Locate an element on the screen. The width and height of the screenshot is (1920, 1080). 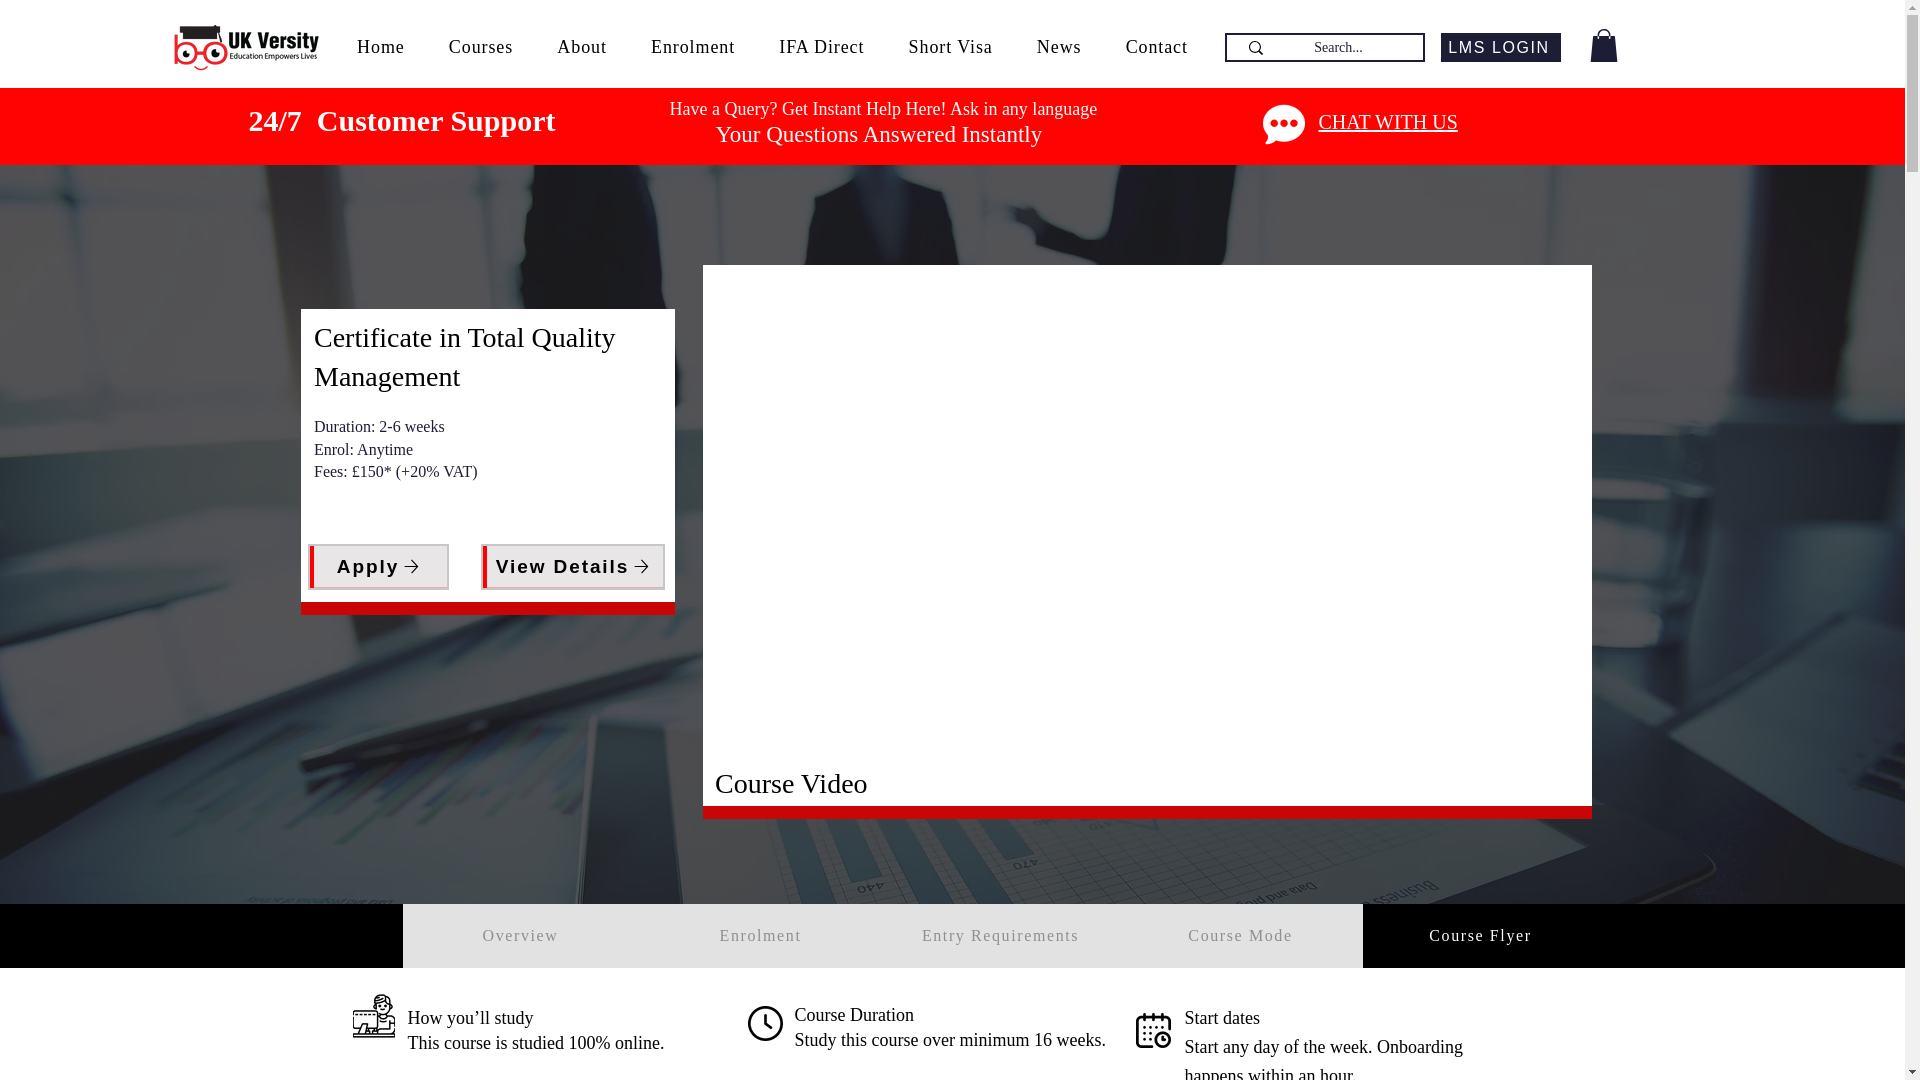
Contact is located at coordinates (1156, 48).